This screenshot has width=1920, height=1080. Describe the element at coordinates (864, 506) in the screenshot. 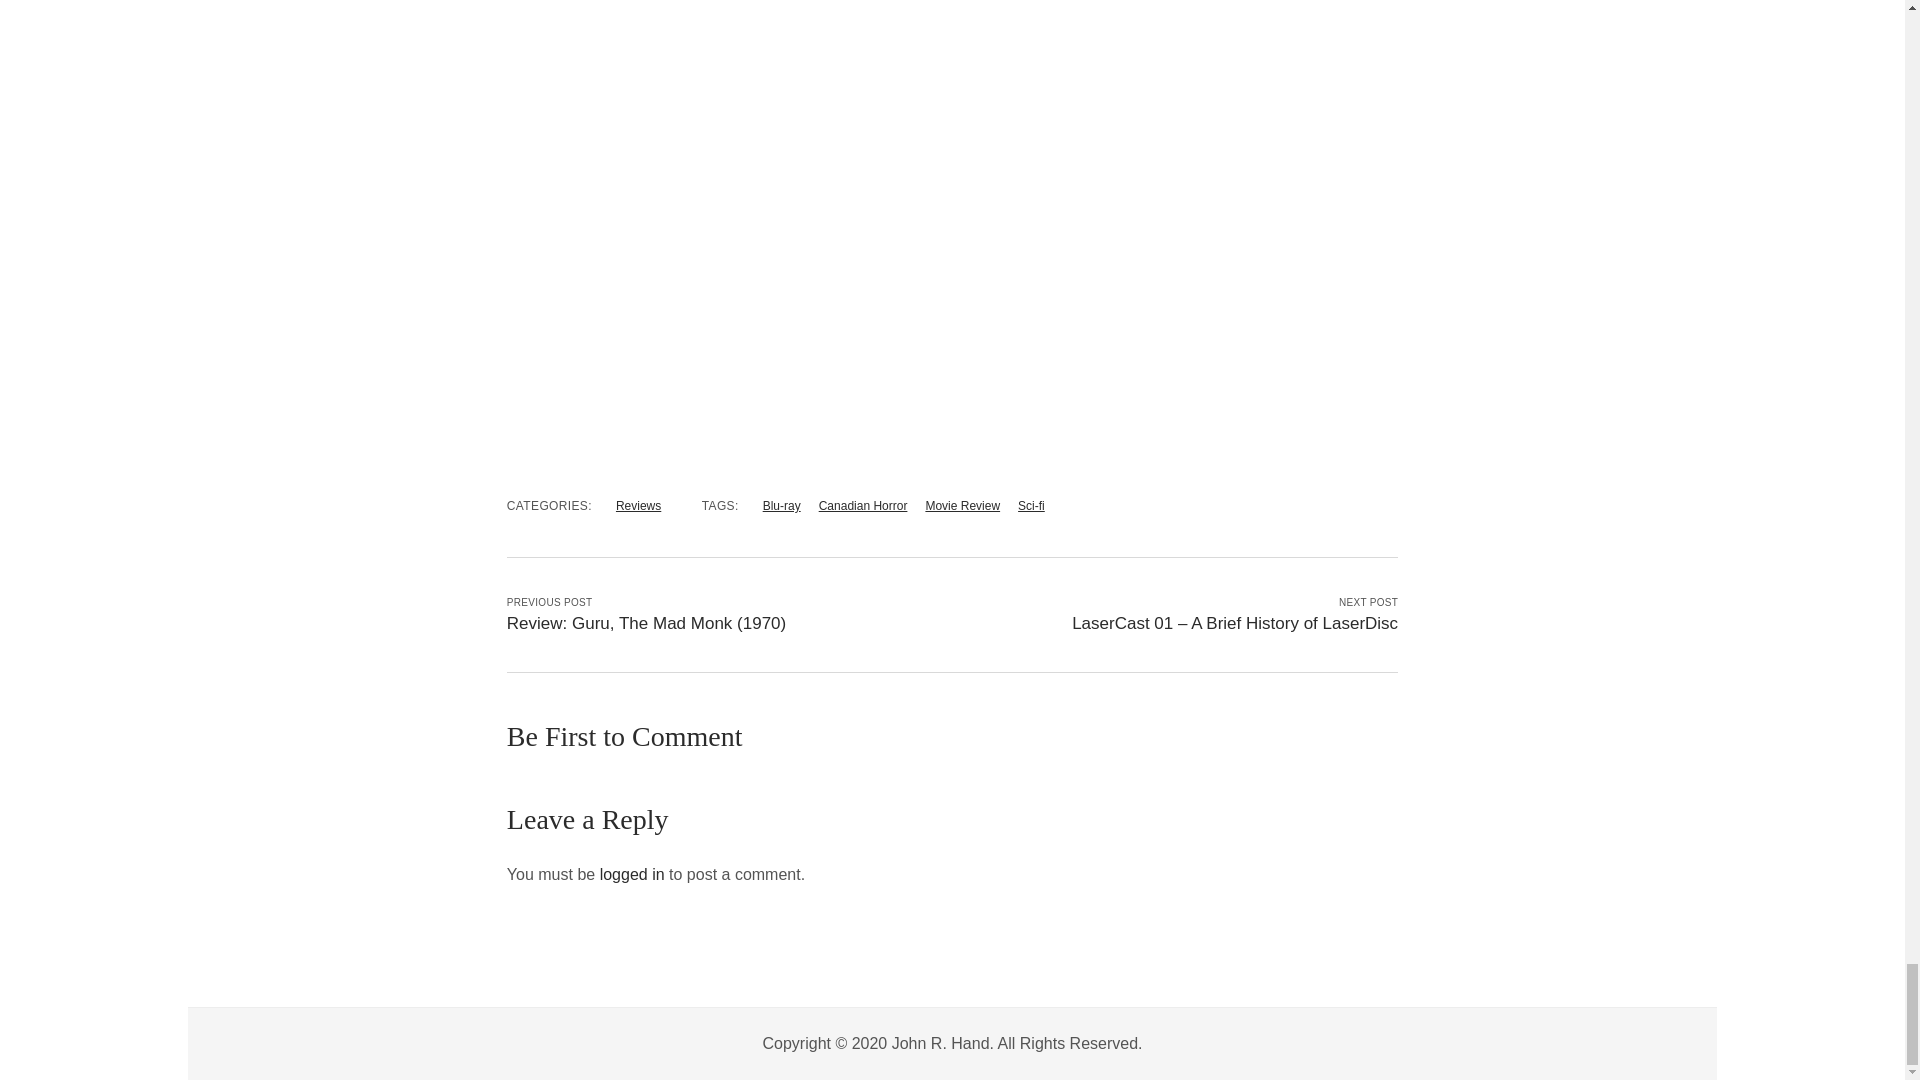

I see `View all posts tagged Canadian Horror` at that location.